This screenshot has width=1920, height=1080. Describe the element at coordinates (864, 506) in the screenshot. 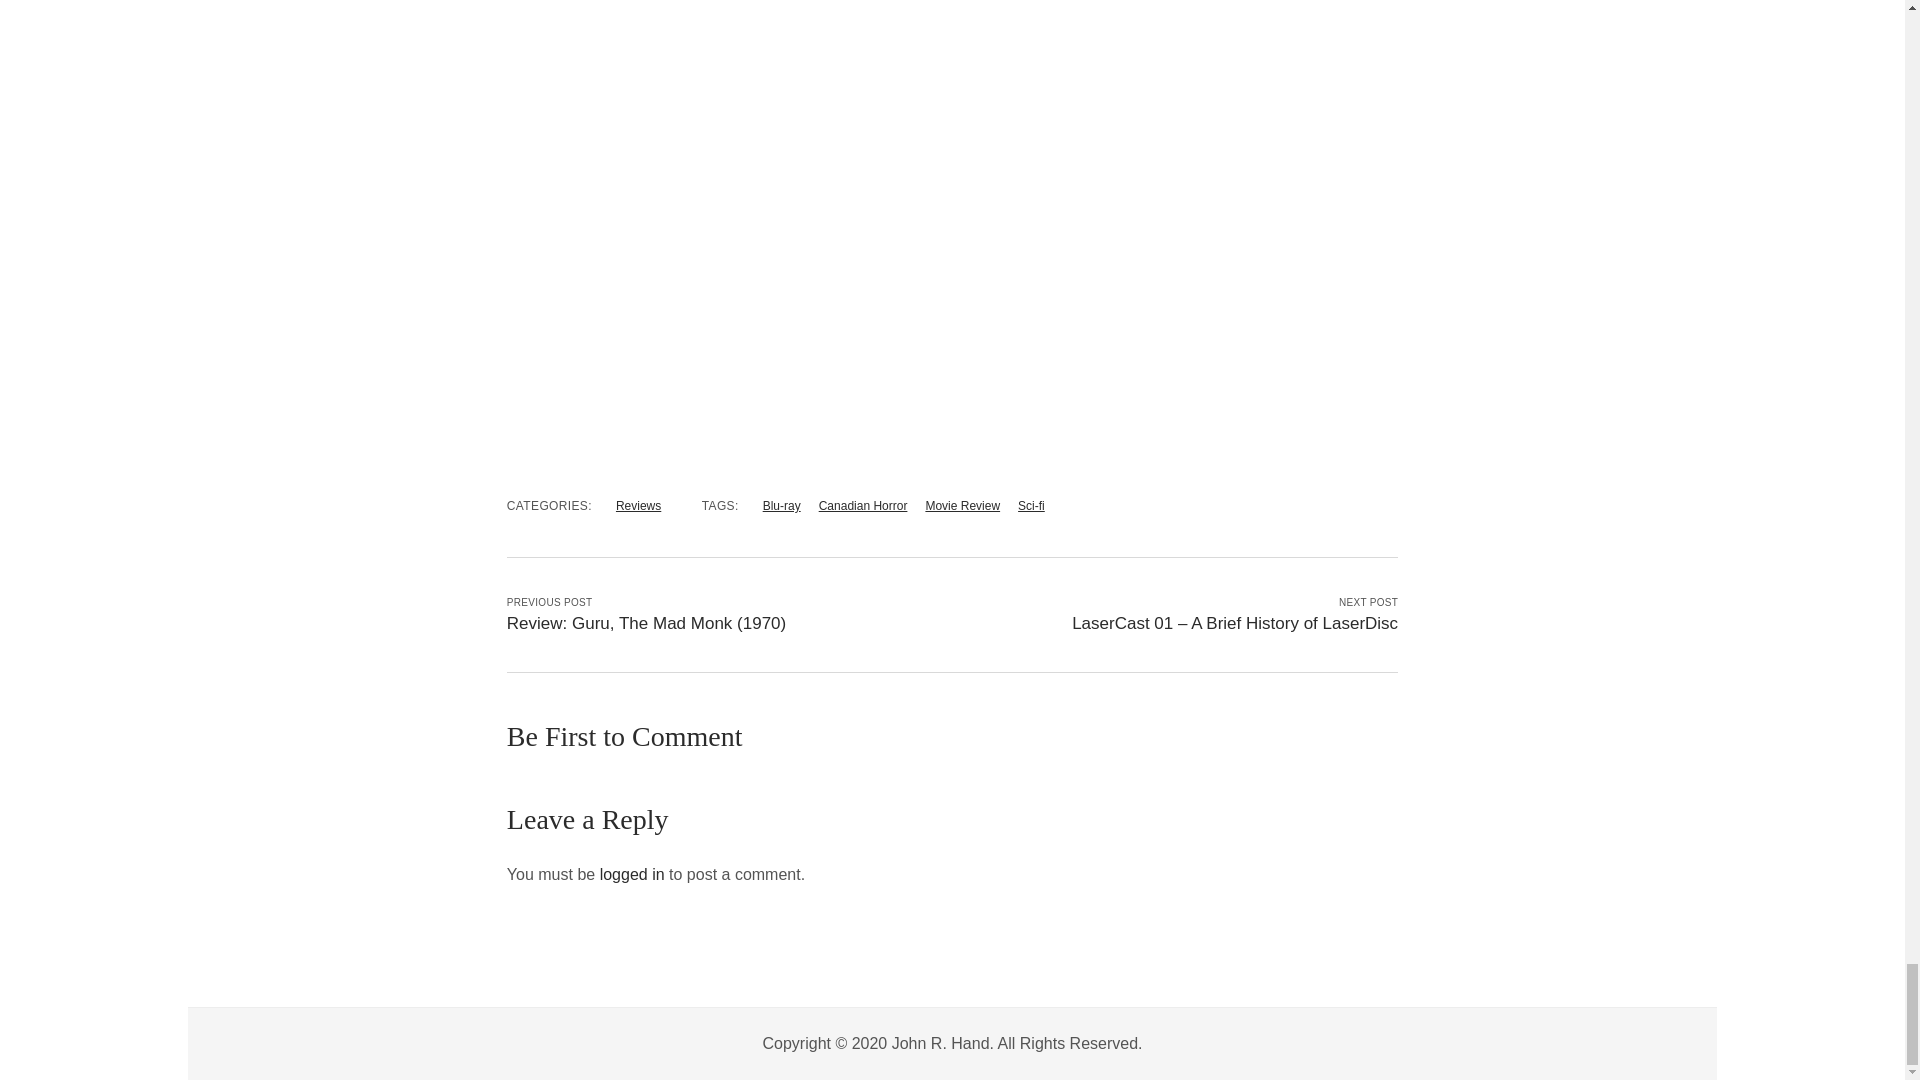

I see `View all posts tagged Canadian Horror` at that location.